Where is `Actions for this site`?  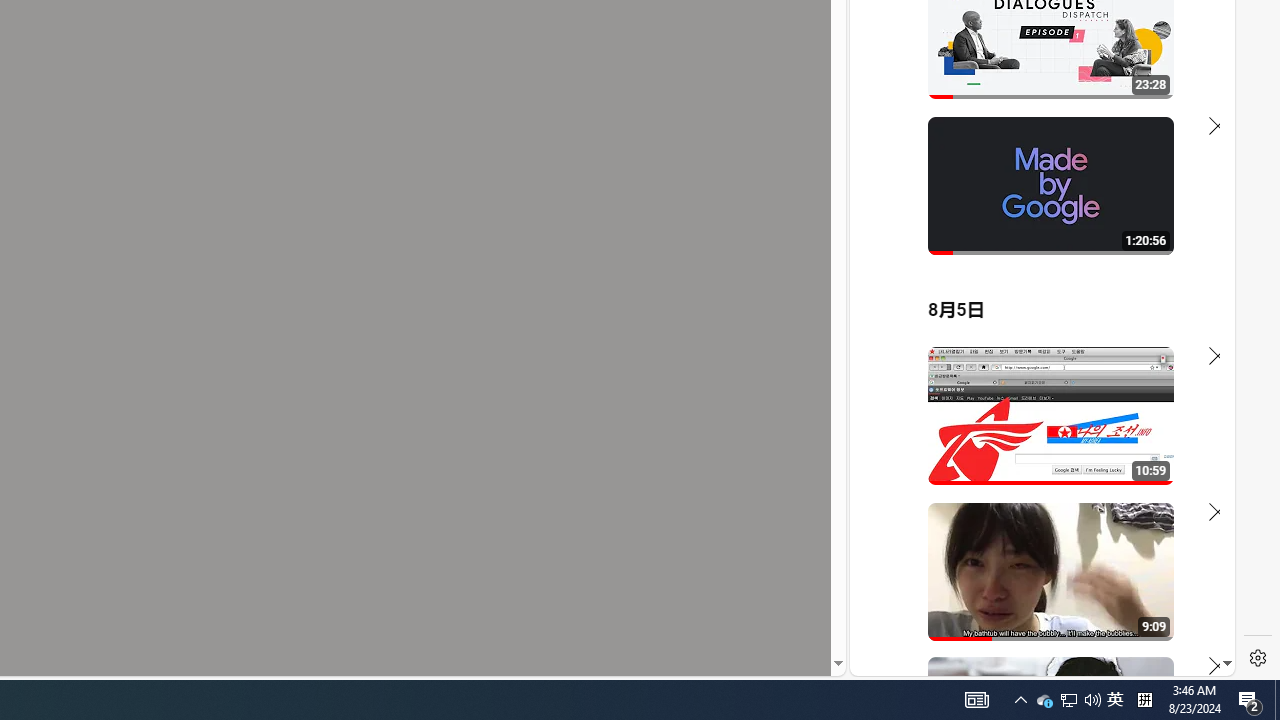 Actions for this site is located at coordinates (1131, 443).